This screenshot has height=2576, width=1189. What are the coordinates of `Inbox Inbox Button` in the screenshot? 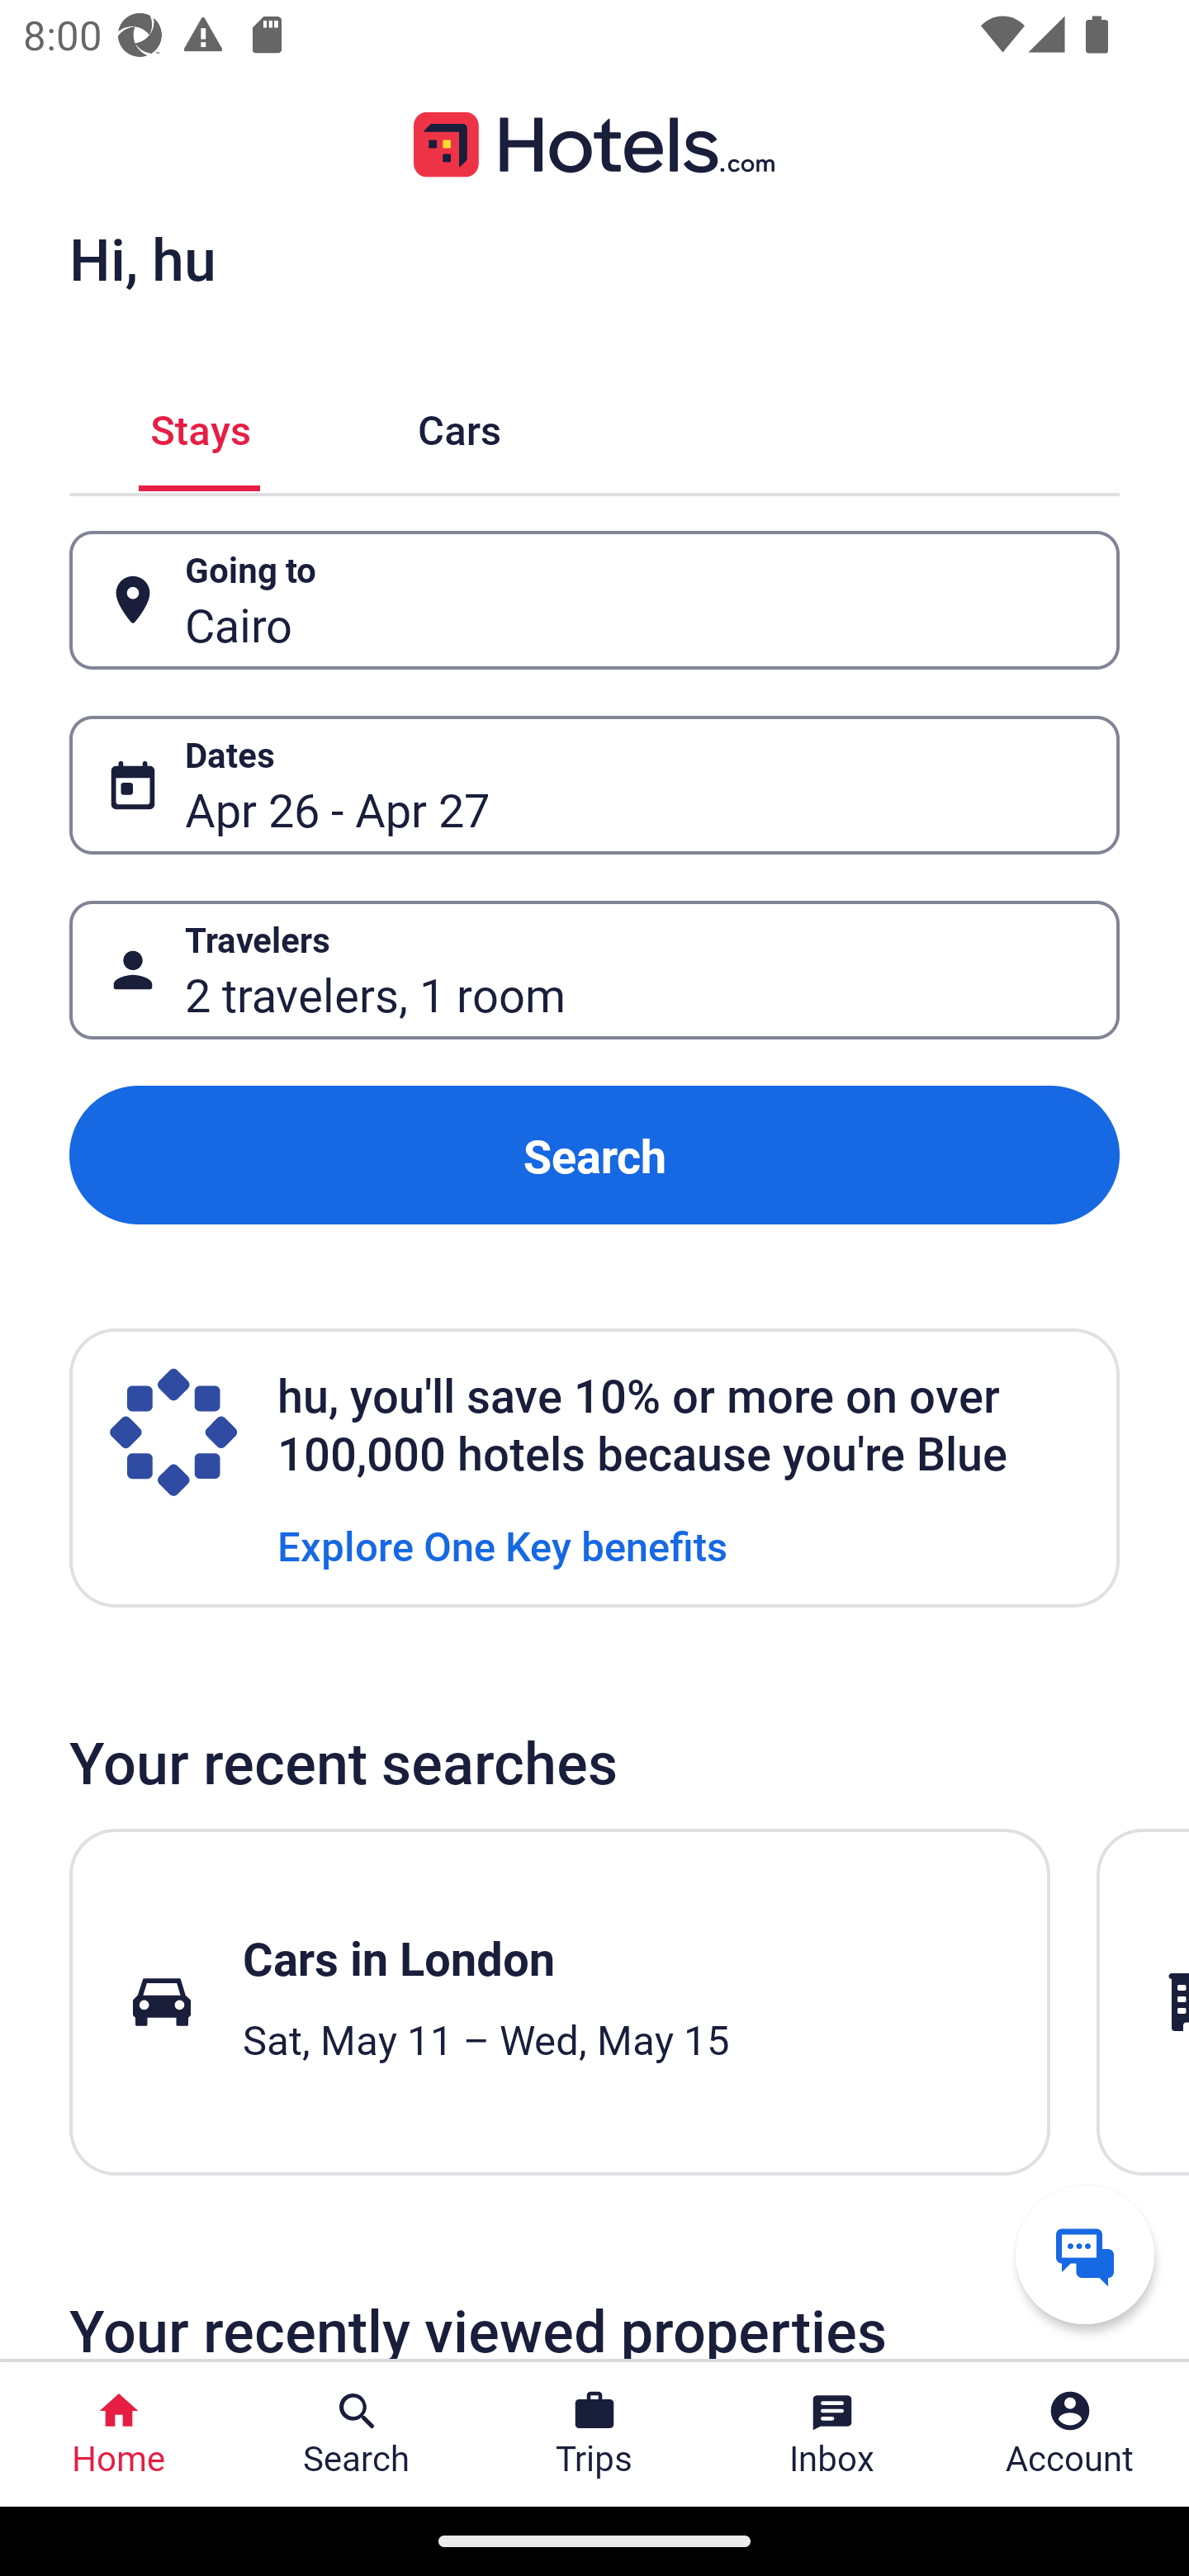 It's located at (832, 2434).